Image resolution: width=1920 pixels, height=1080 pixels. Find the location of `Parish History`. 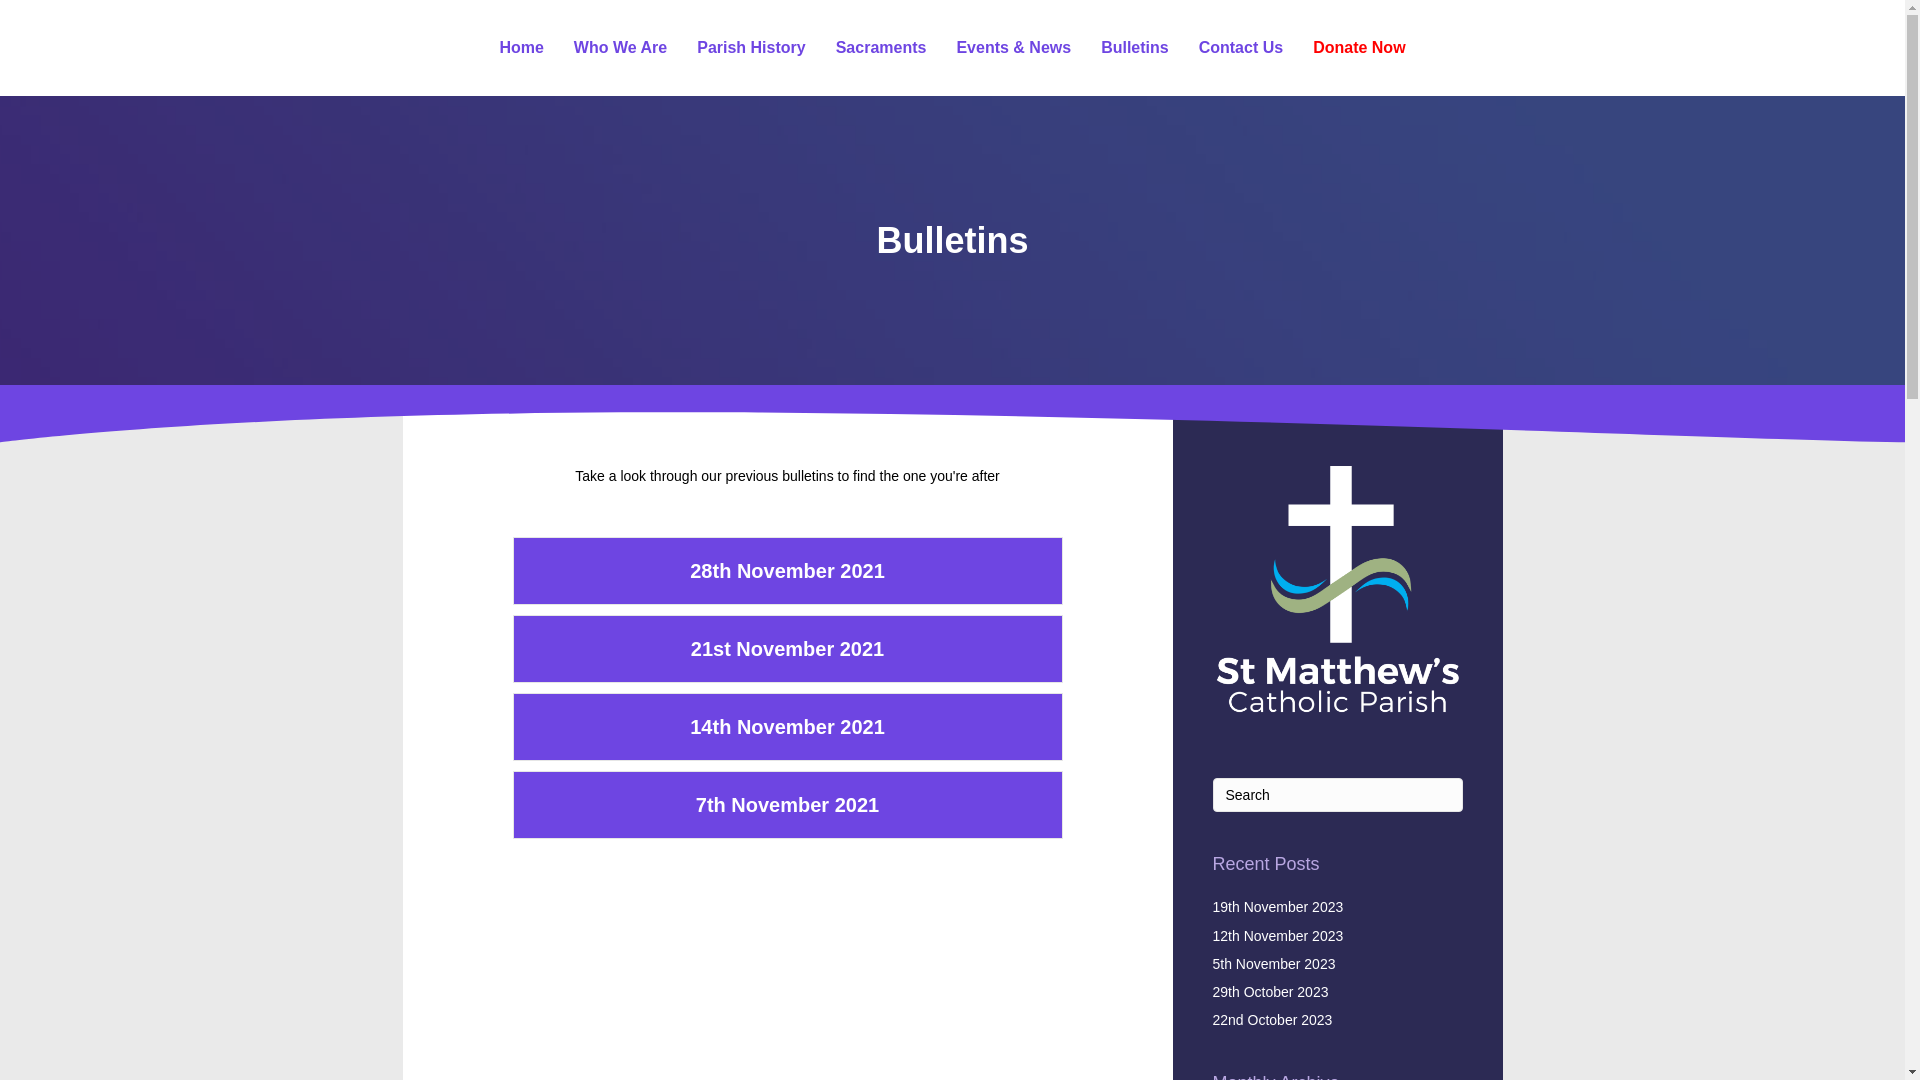

Parish History is located at coordinates (751, 48).